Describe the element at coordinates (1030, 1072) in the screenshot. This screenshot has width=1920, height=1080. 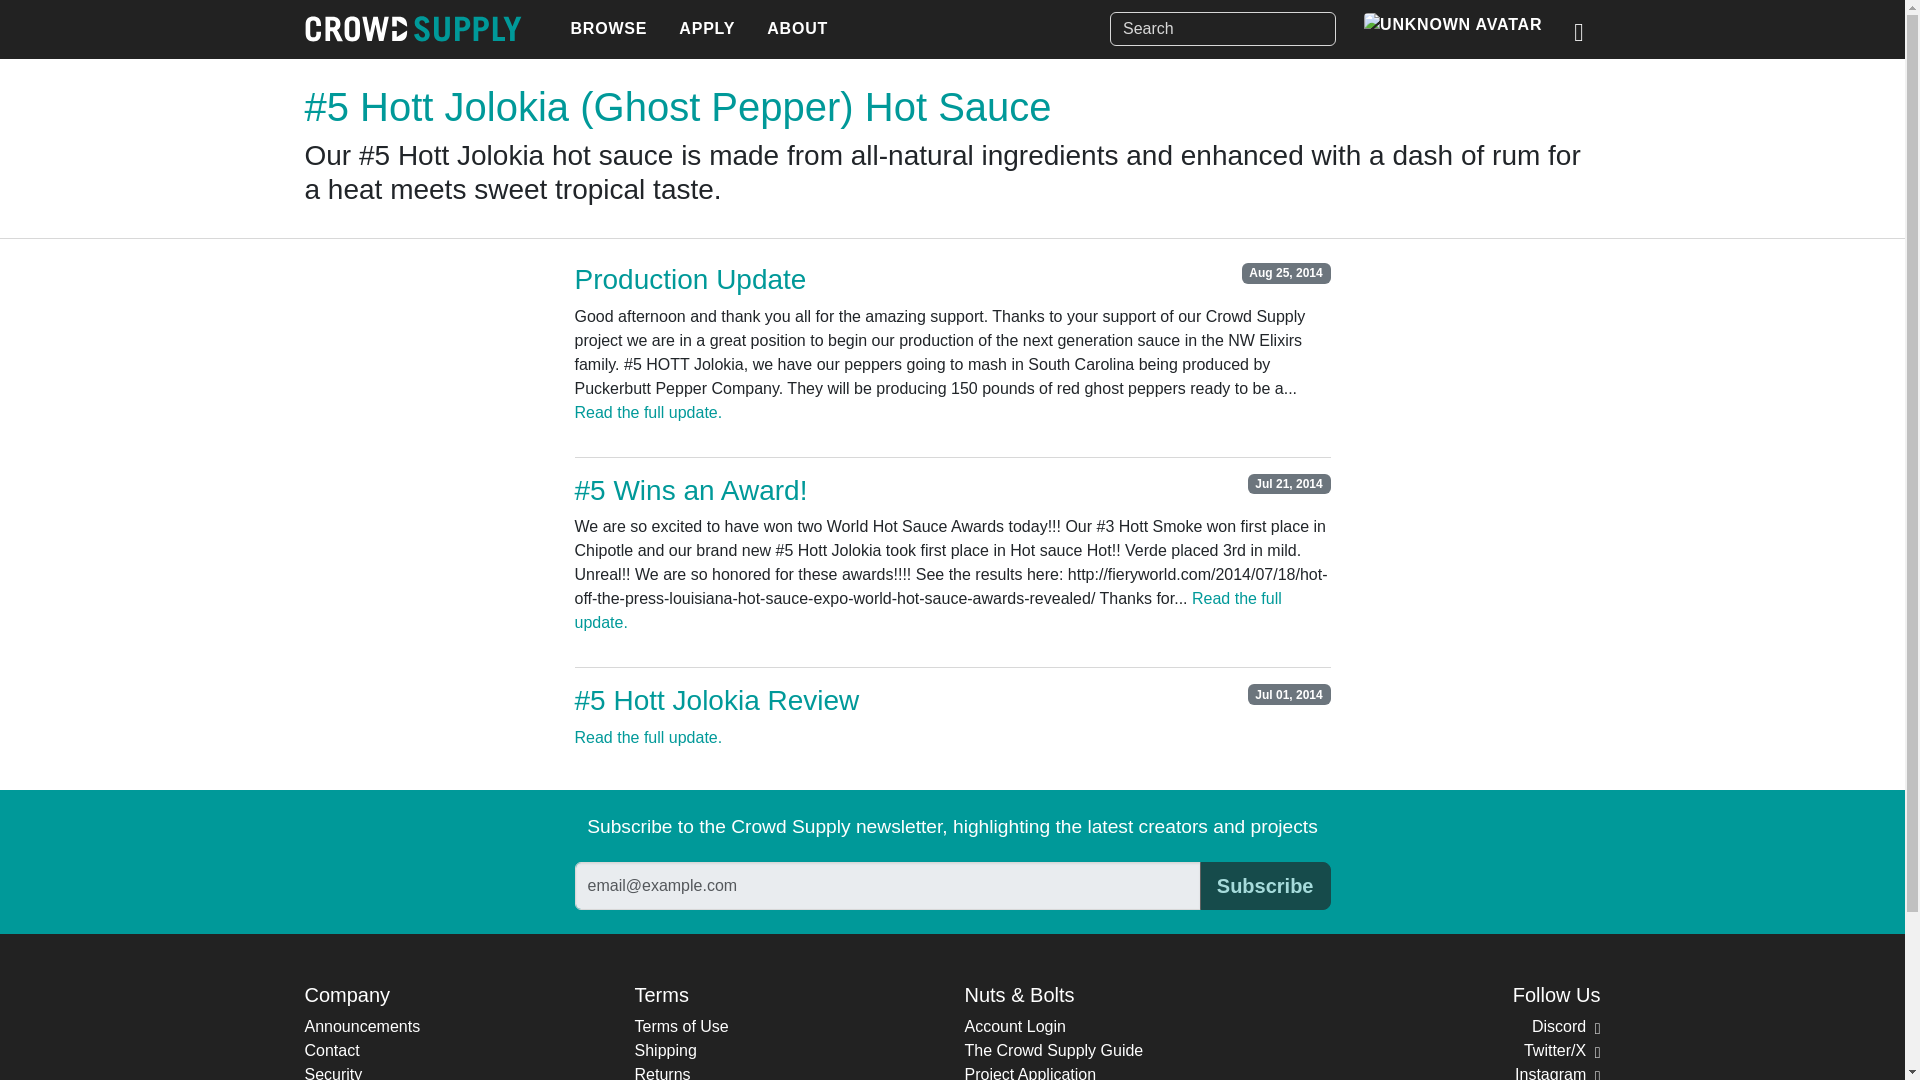
I see `Project Application` at that location.